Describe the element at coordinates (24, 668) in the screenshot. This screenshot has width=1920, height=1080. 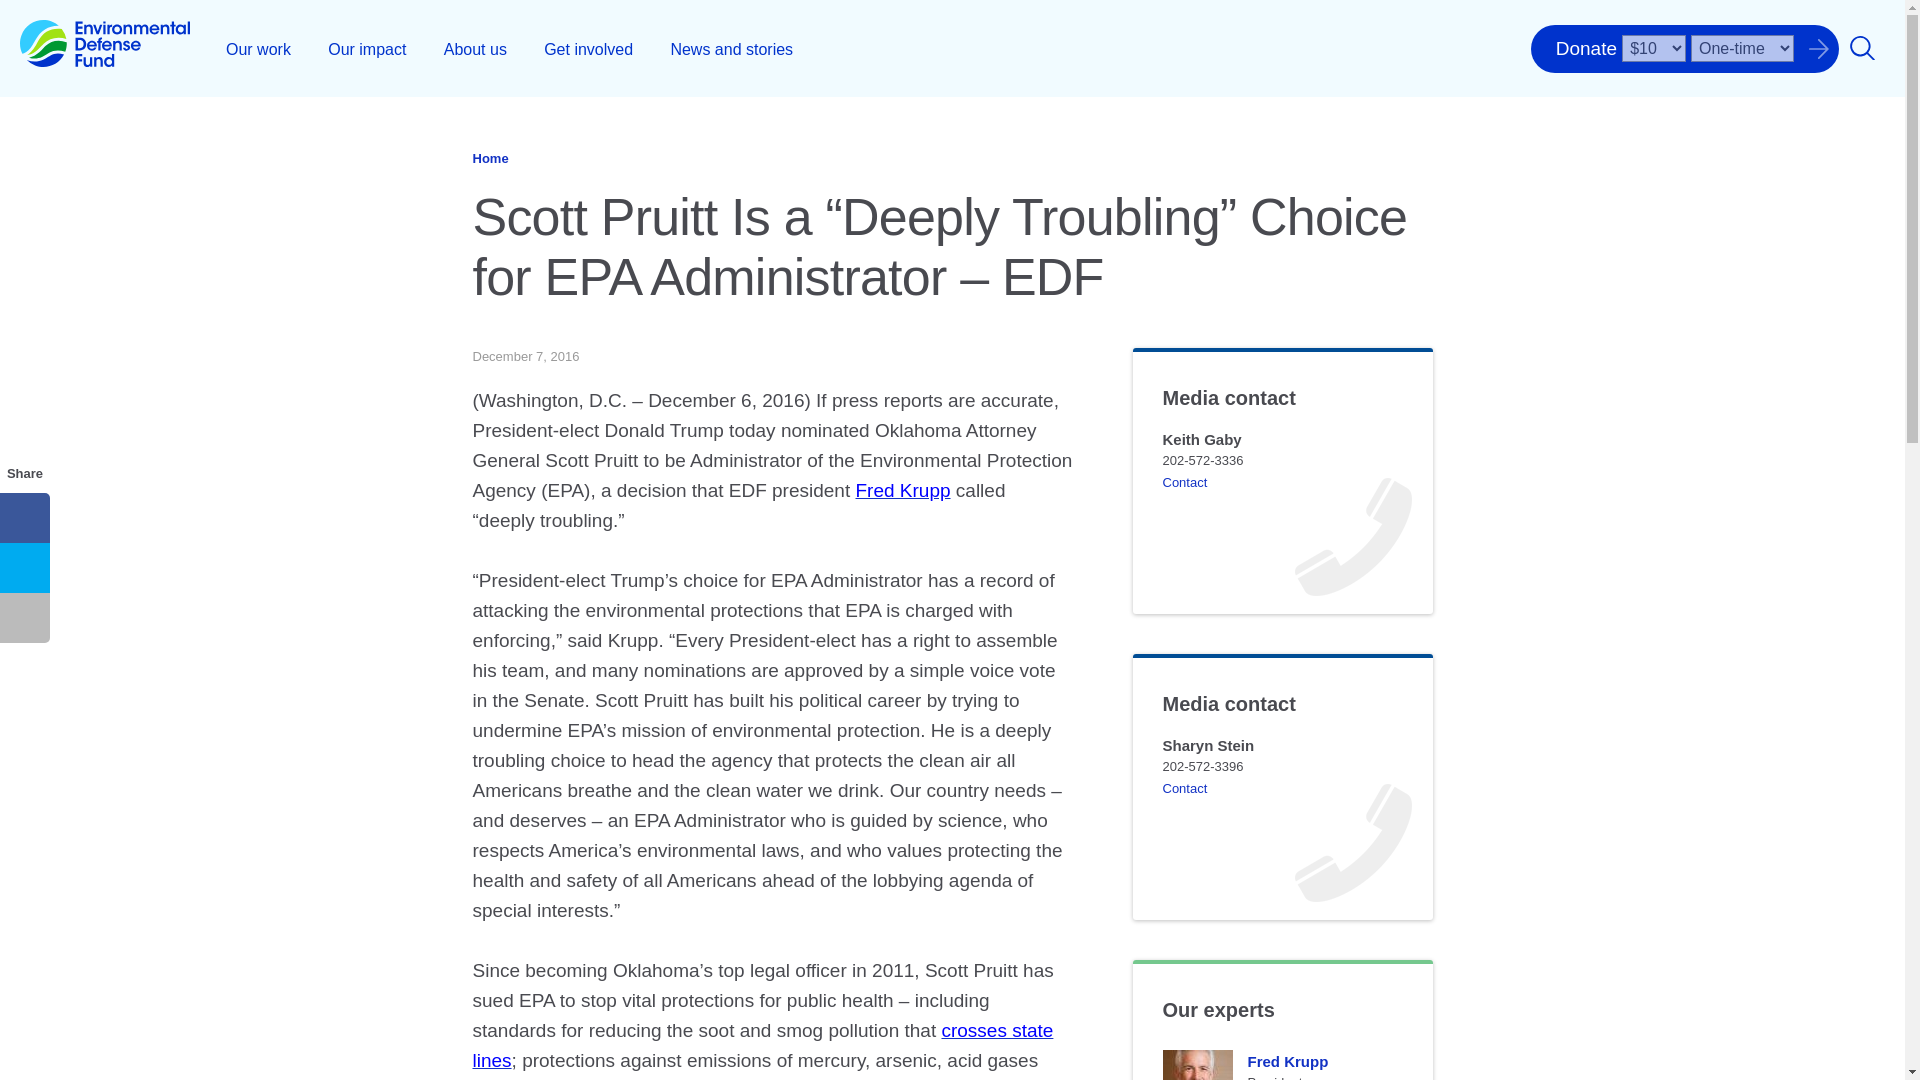
I see `Print this page` at that location.